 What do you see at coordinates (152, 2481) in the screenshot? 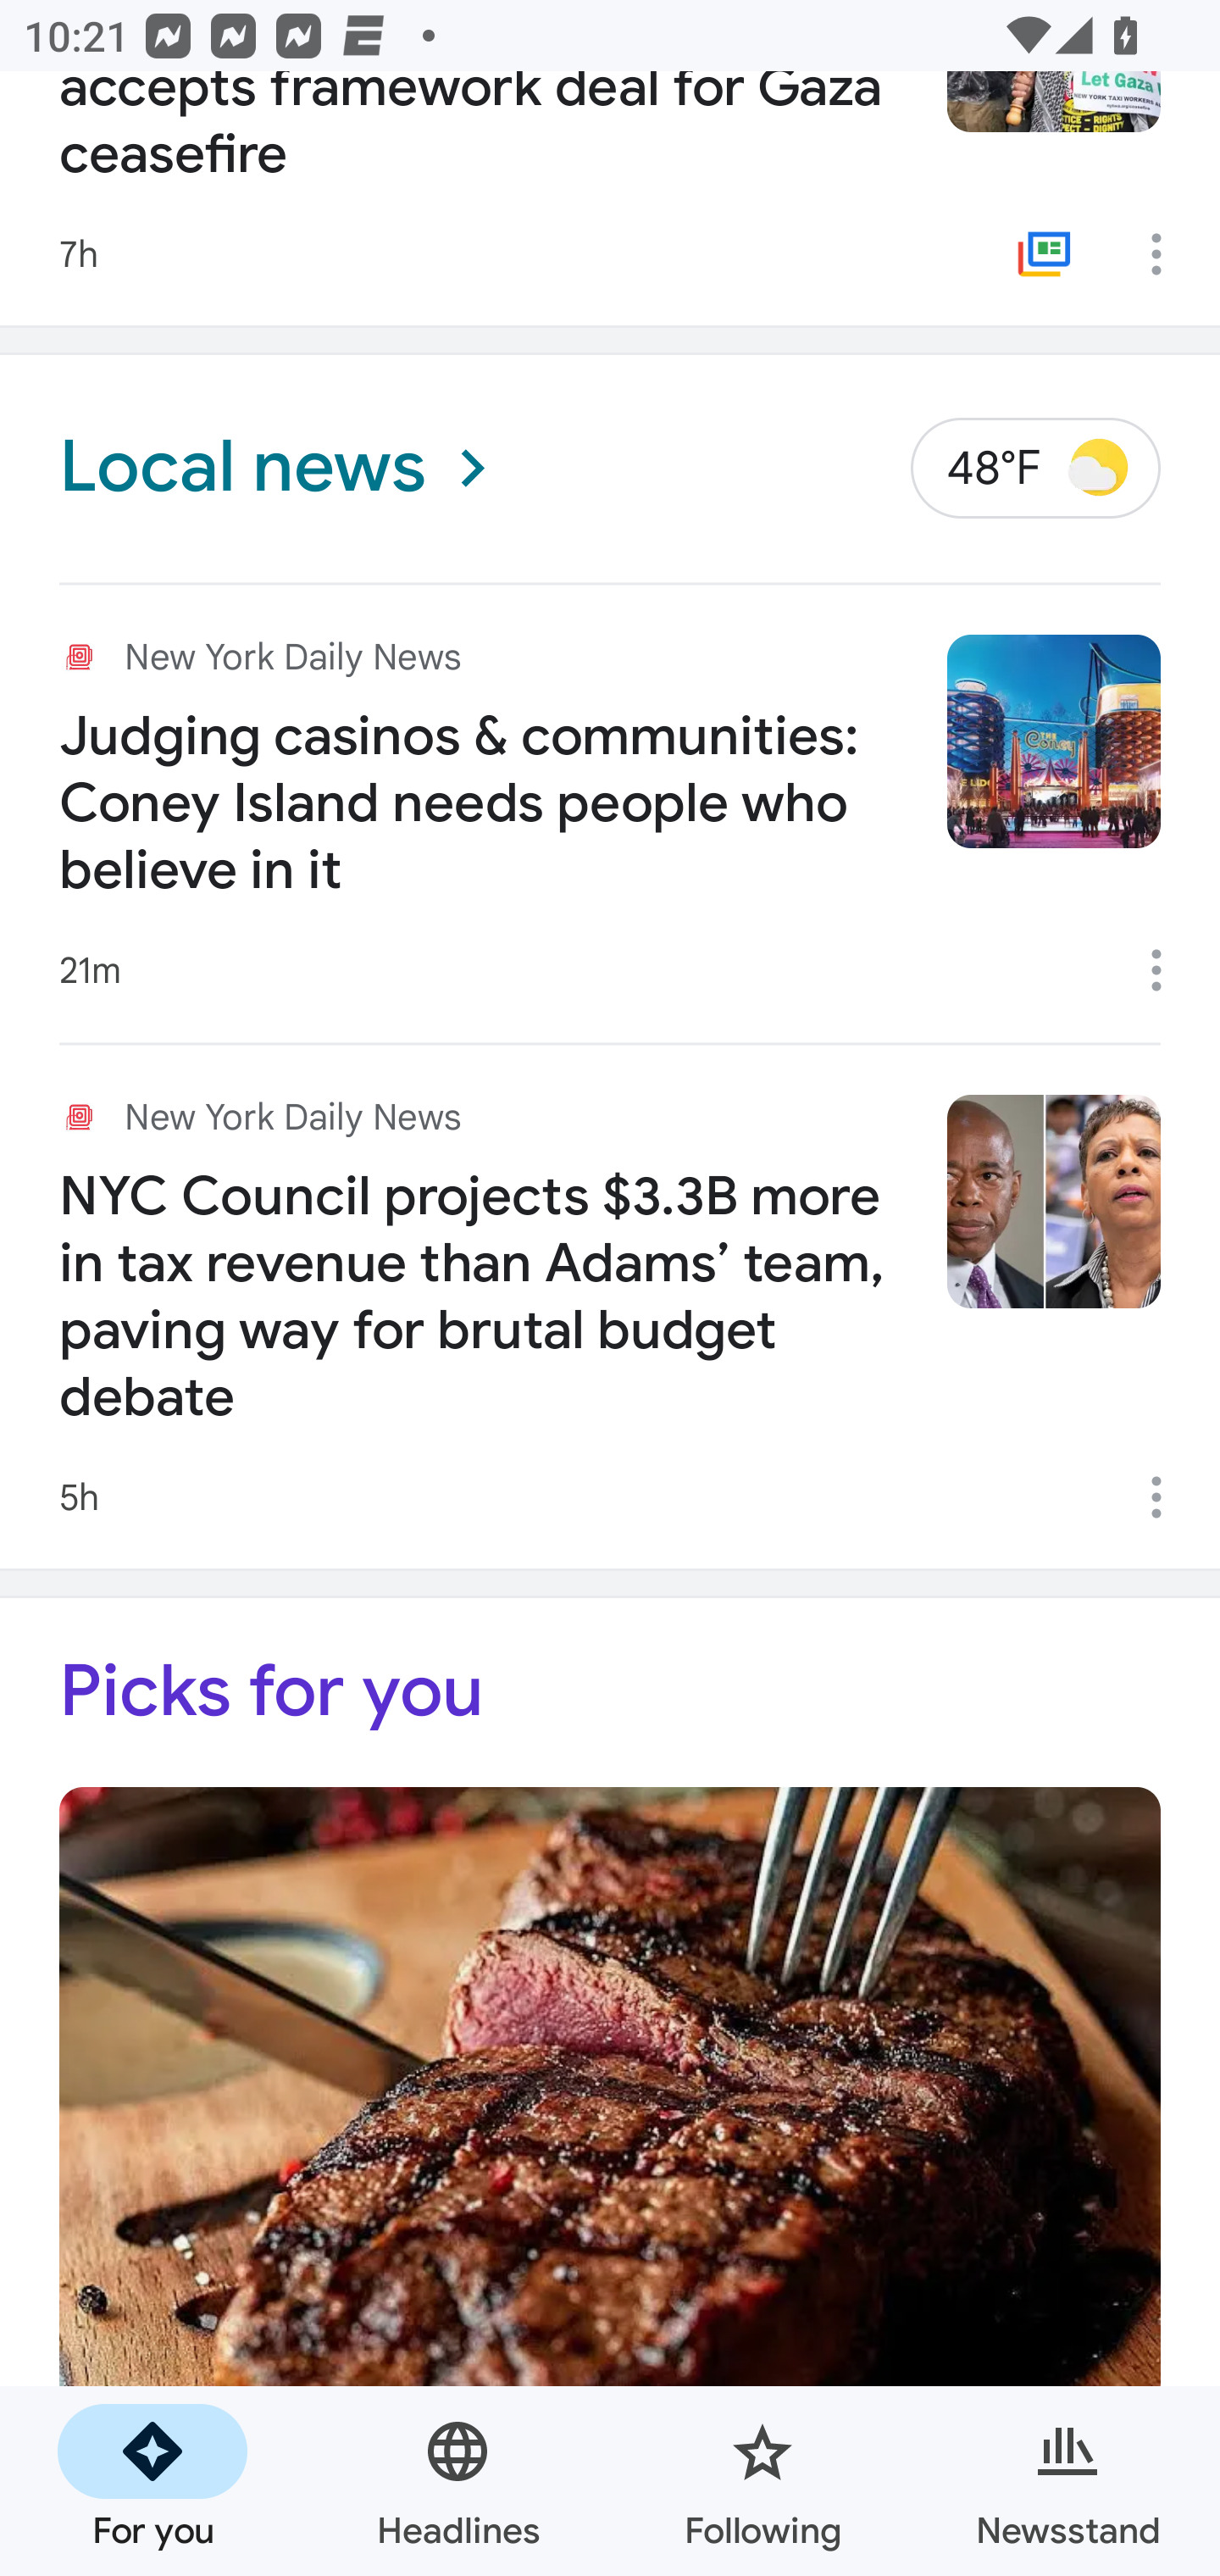
I see `For you` at bounding box center [152, 2481].